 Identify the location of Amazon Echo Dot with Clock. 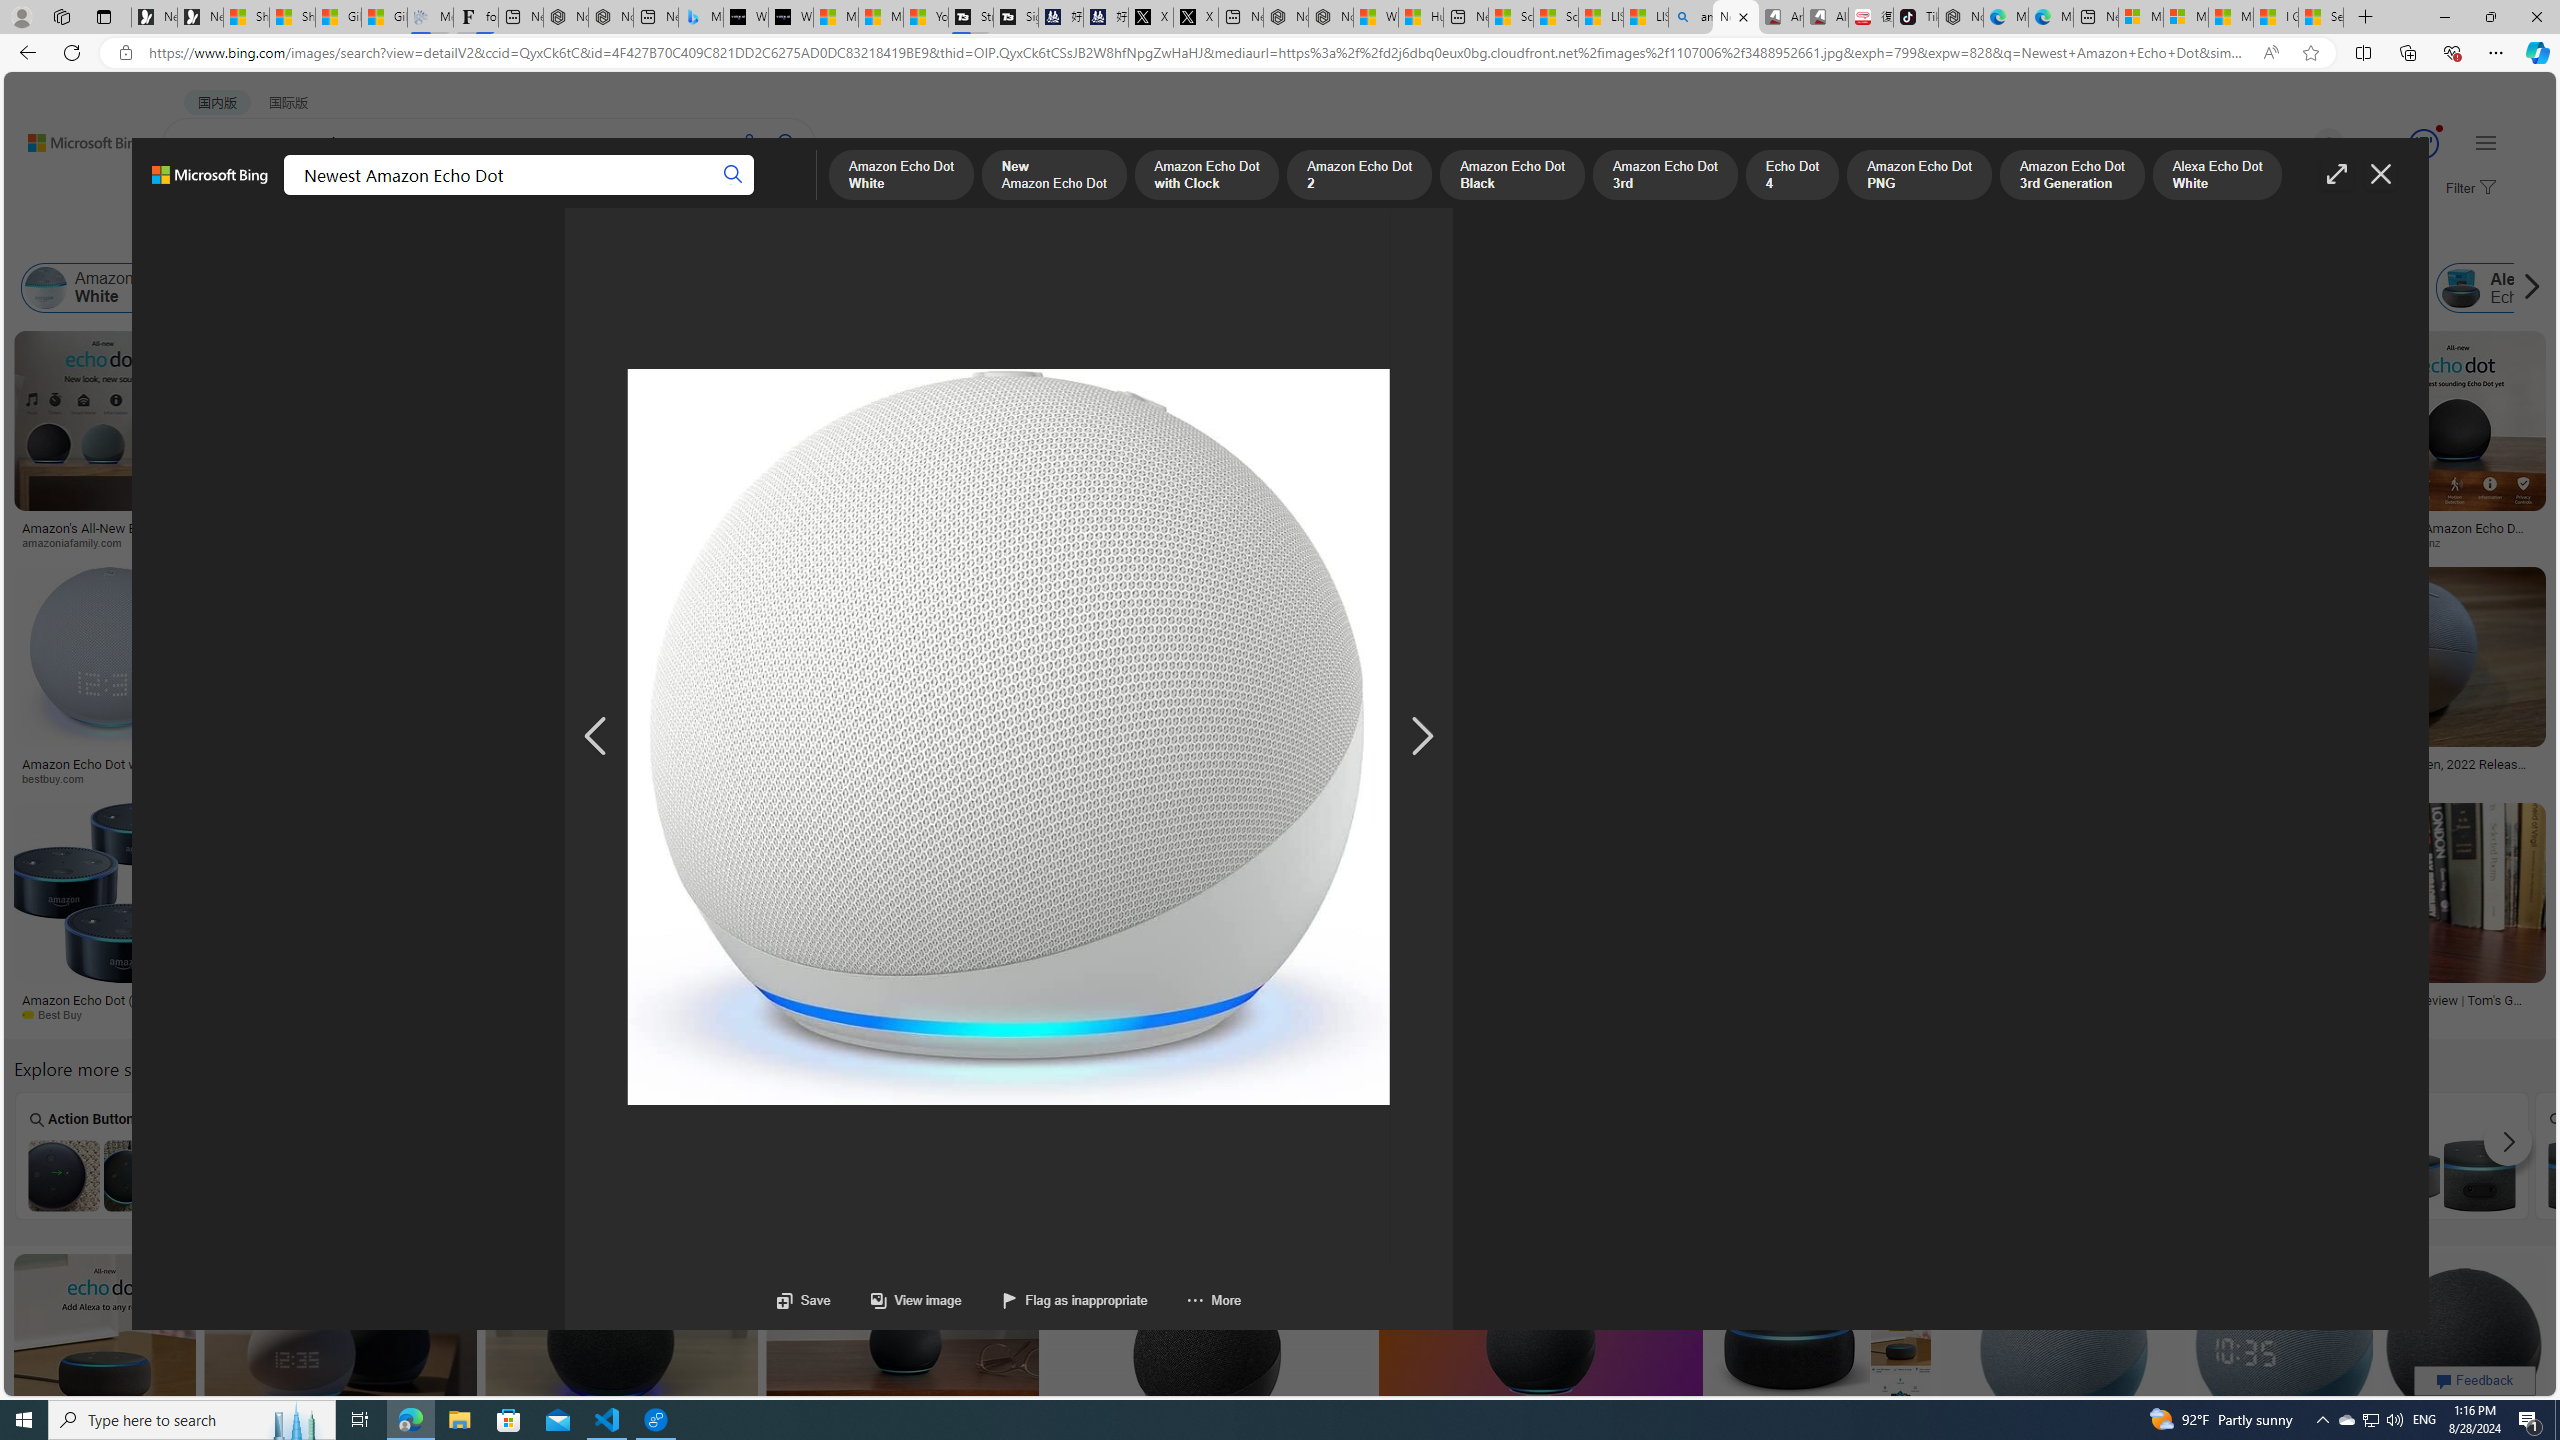
(470, 288).